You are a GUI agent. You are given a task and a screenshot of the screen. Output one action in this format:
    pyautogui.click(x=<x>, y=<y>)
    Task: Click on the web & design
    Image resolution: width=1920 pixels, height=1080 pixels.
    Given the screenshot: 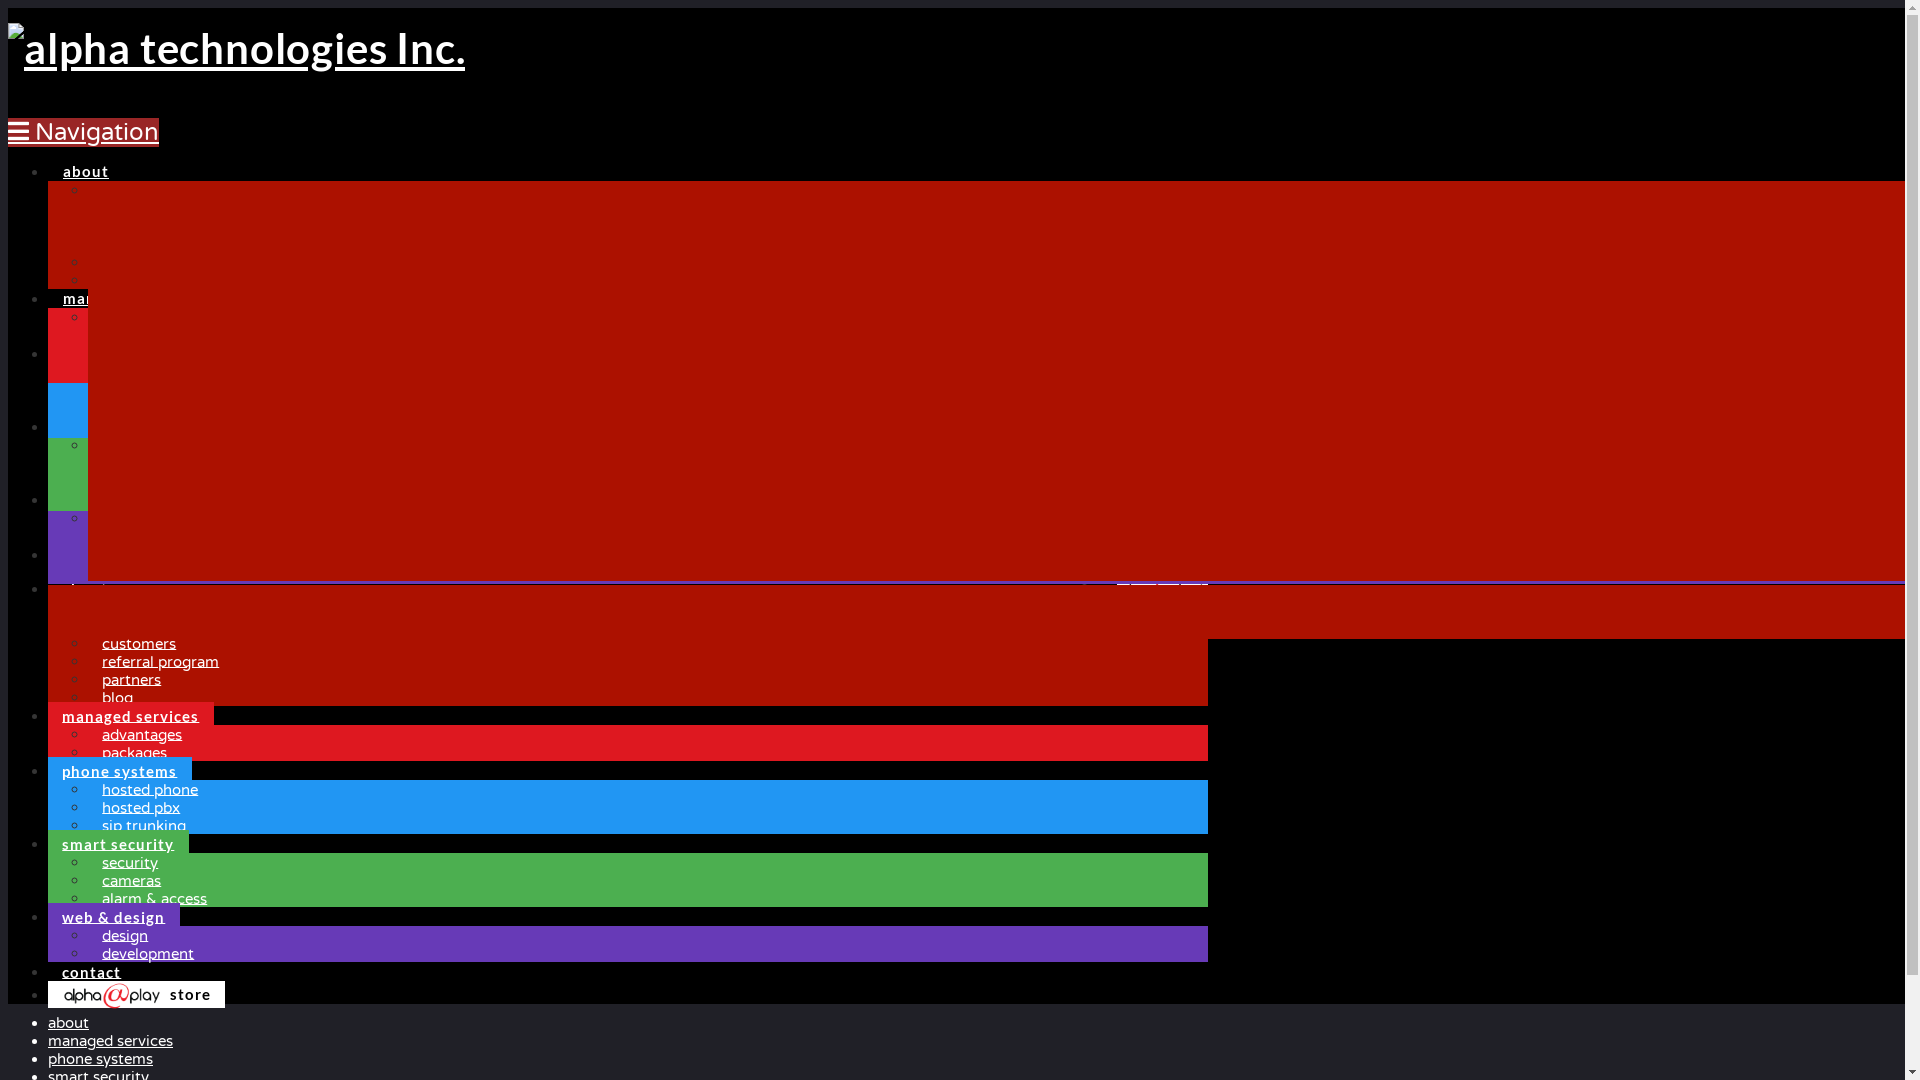 What is the action you would take?
    pyautogui.click(x=114, y=492)
    